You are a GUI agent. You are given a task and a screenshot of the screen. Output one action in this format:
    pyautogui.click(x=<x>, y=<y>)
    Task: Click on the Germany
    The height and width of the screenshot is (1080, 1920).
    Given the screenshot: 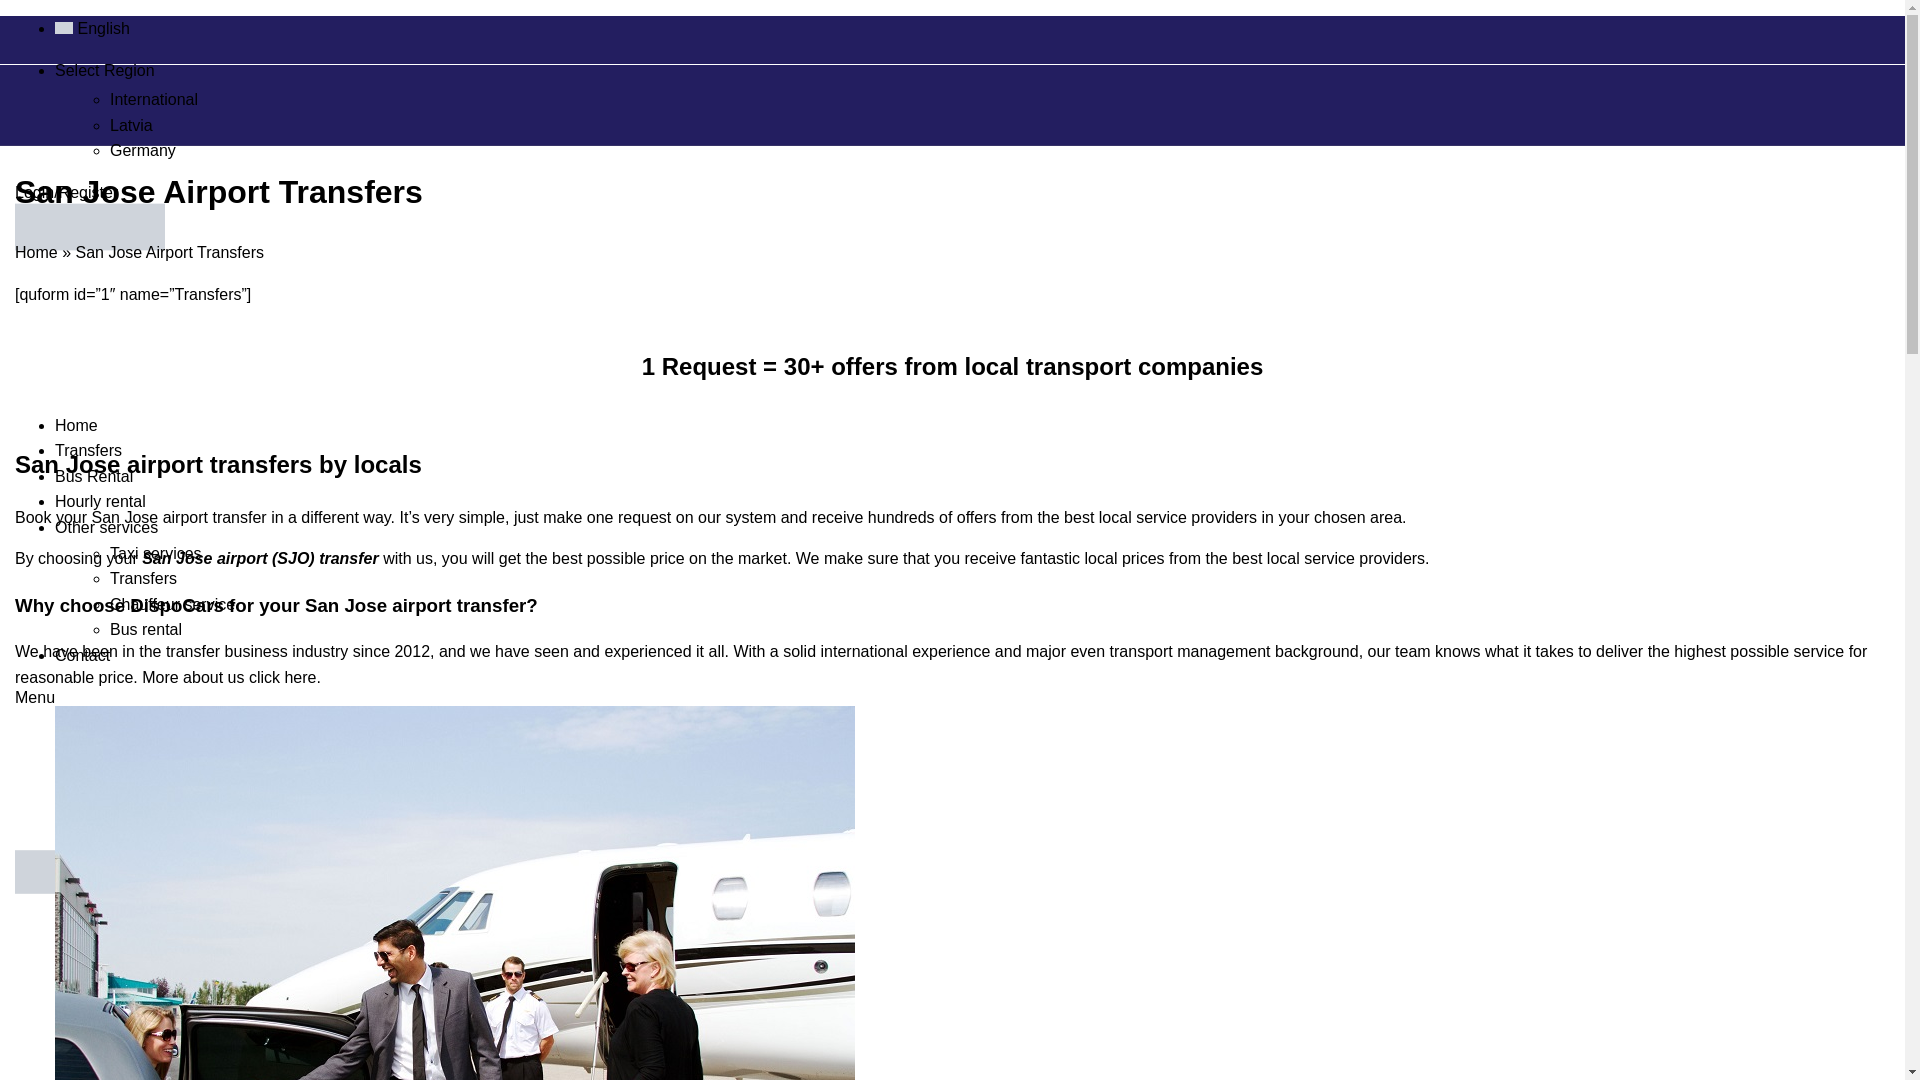 What is the action you would take?
    pyautogui.click(x=142, y=150)
    